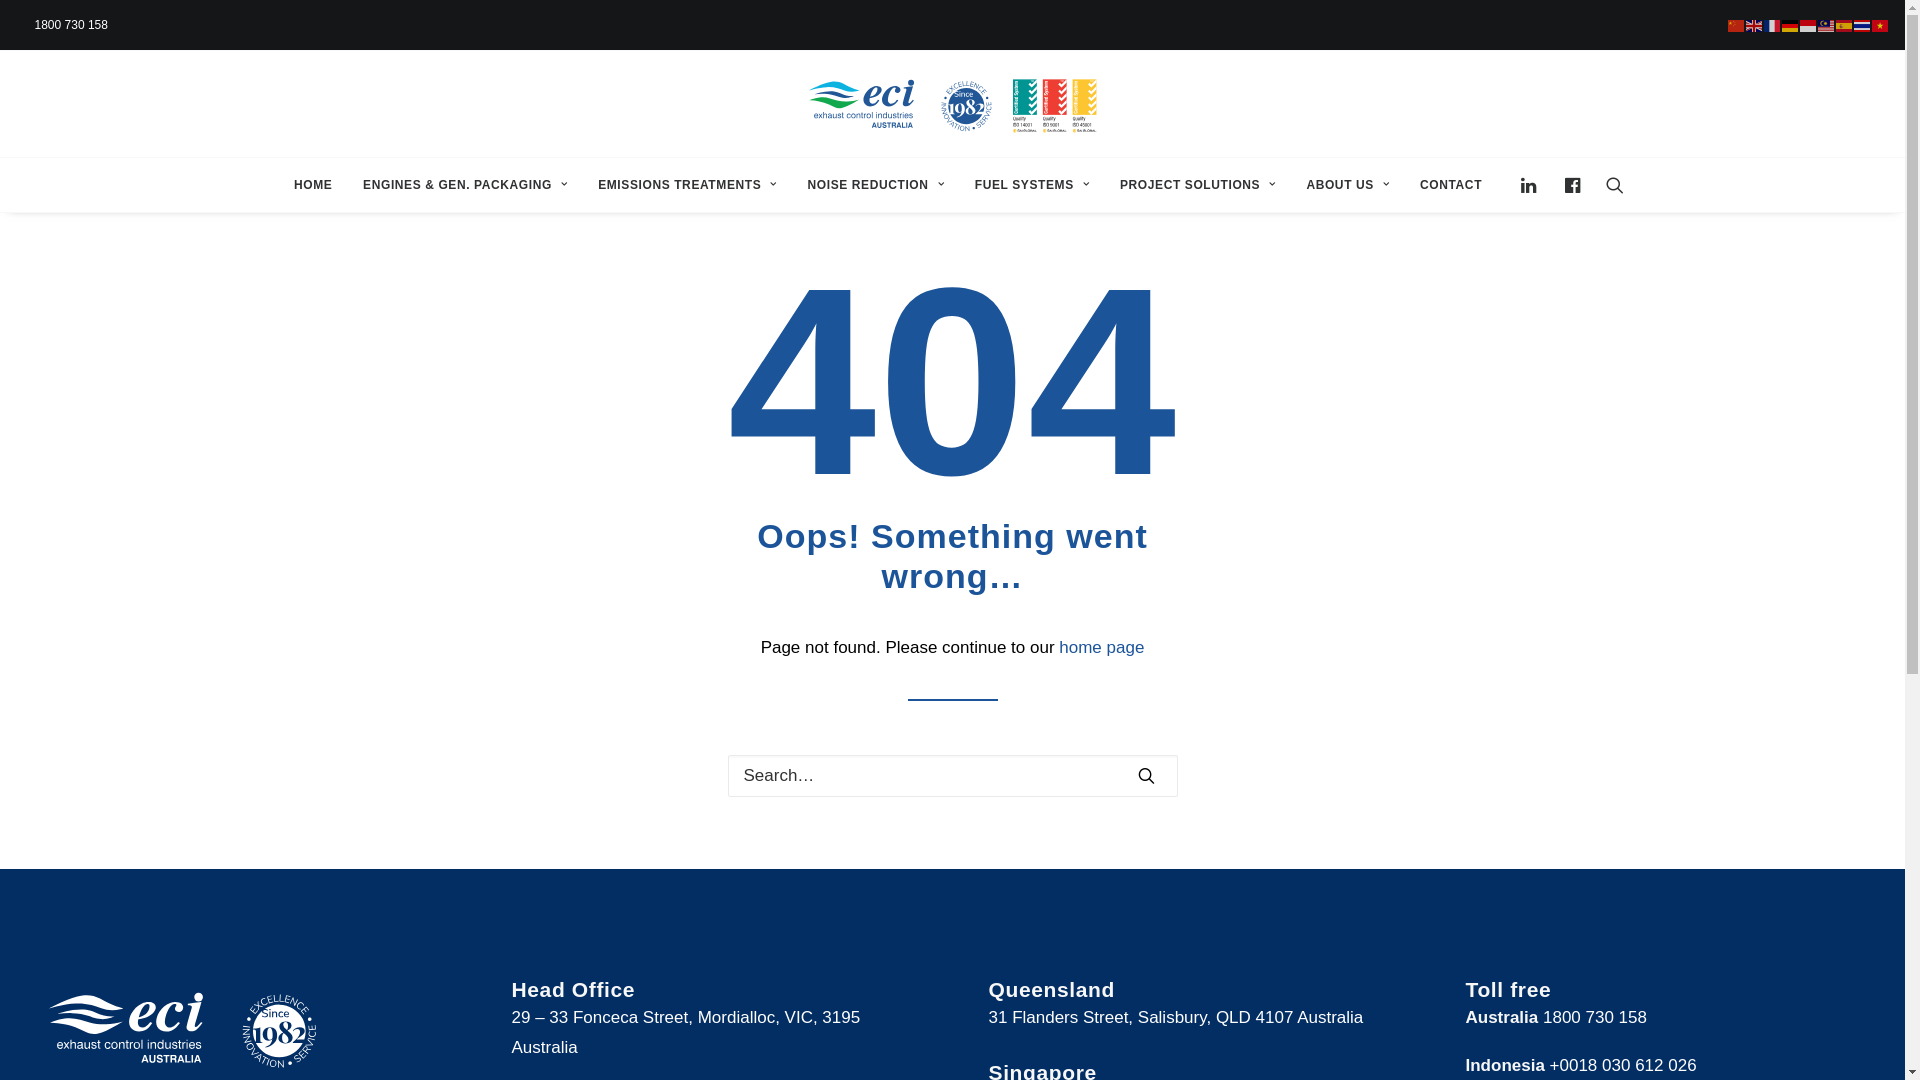  I want to click on FUEL SYSTEMS, so click(1032, 185).